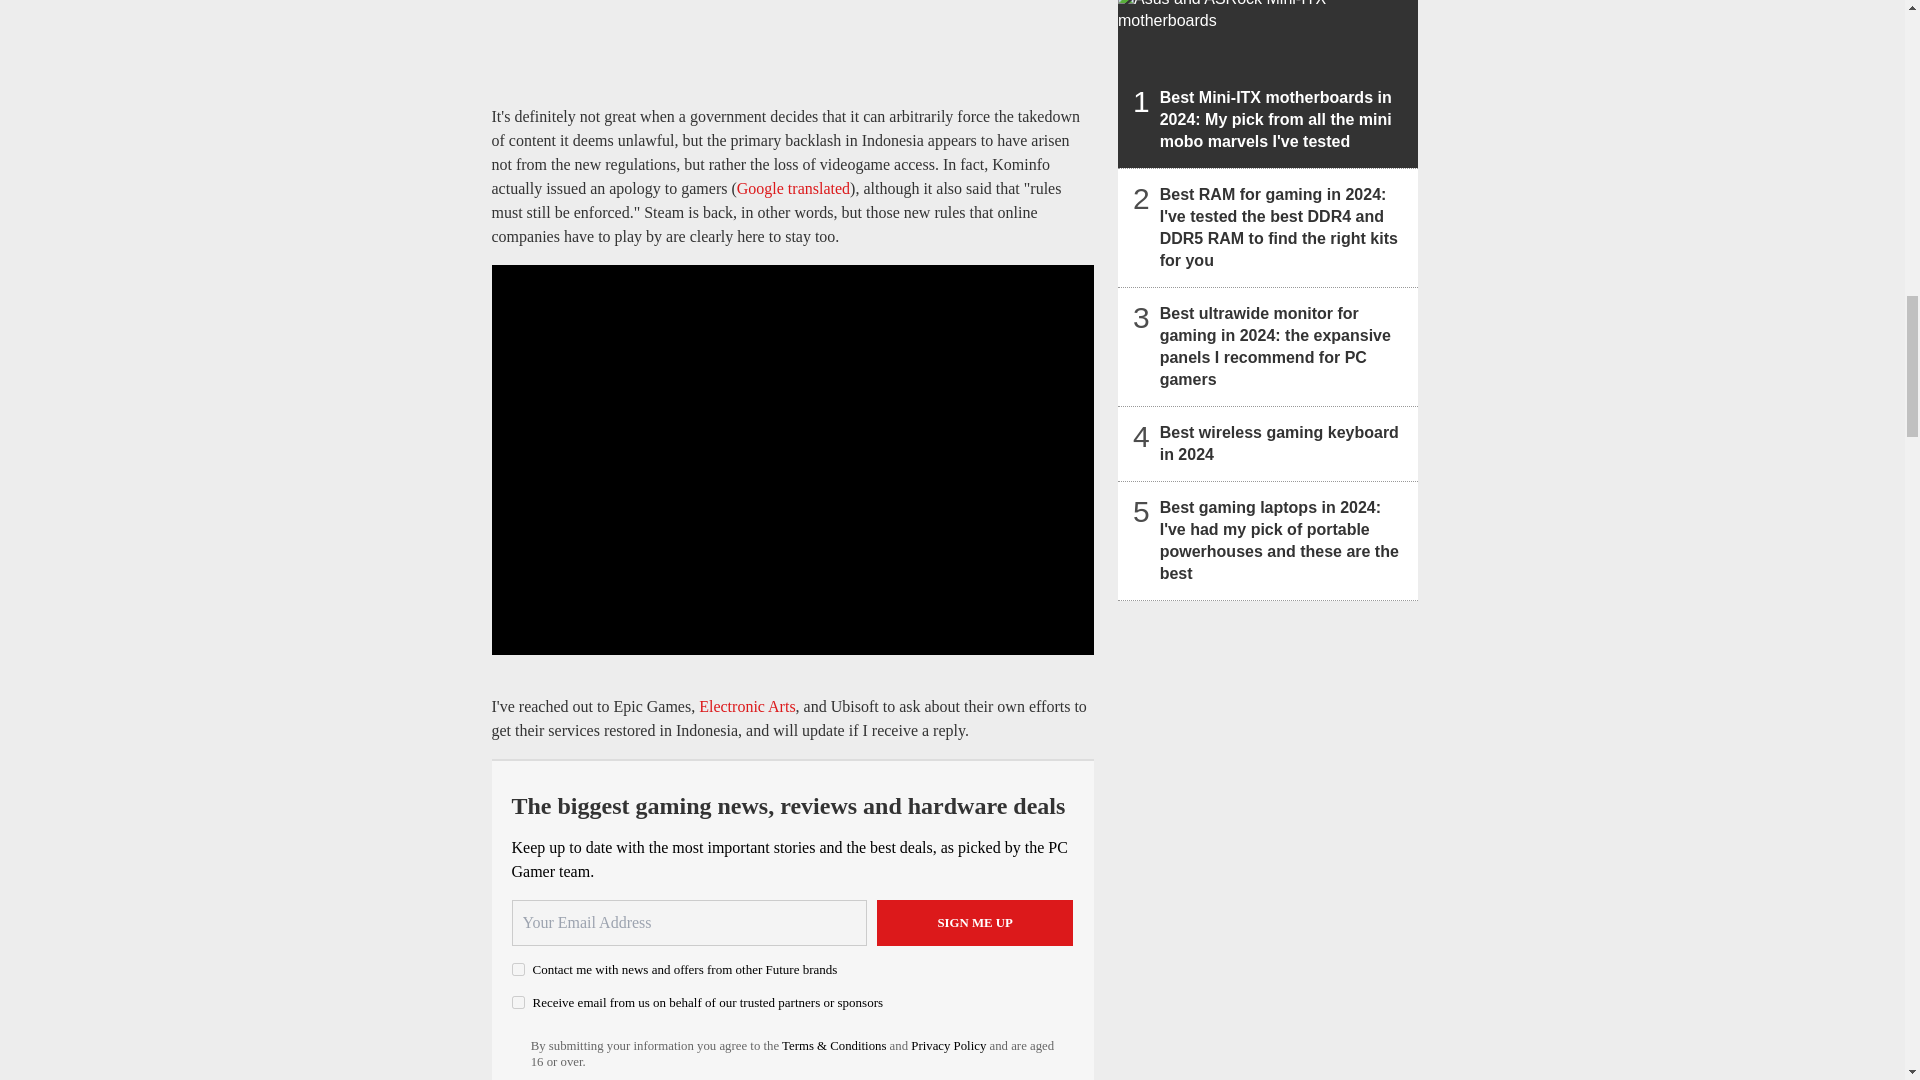 The image size is (1920, 1080). What do you see at coordinates (518, 970) in the screenshot?
I see `on` at bounding box center [518, 970].